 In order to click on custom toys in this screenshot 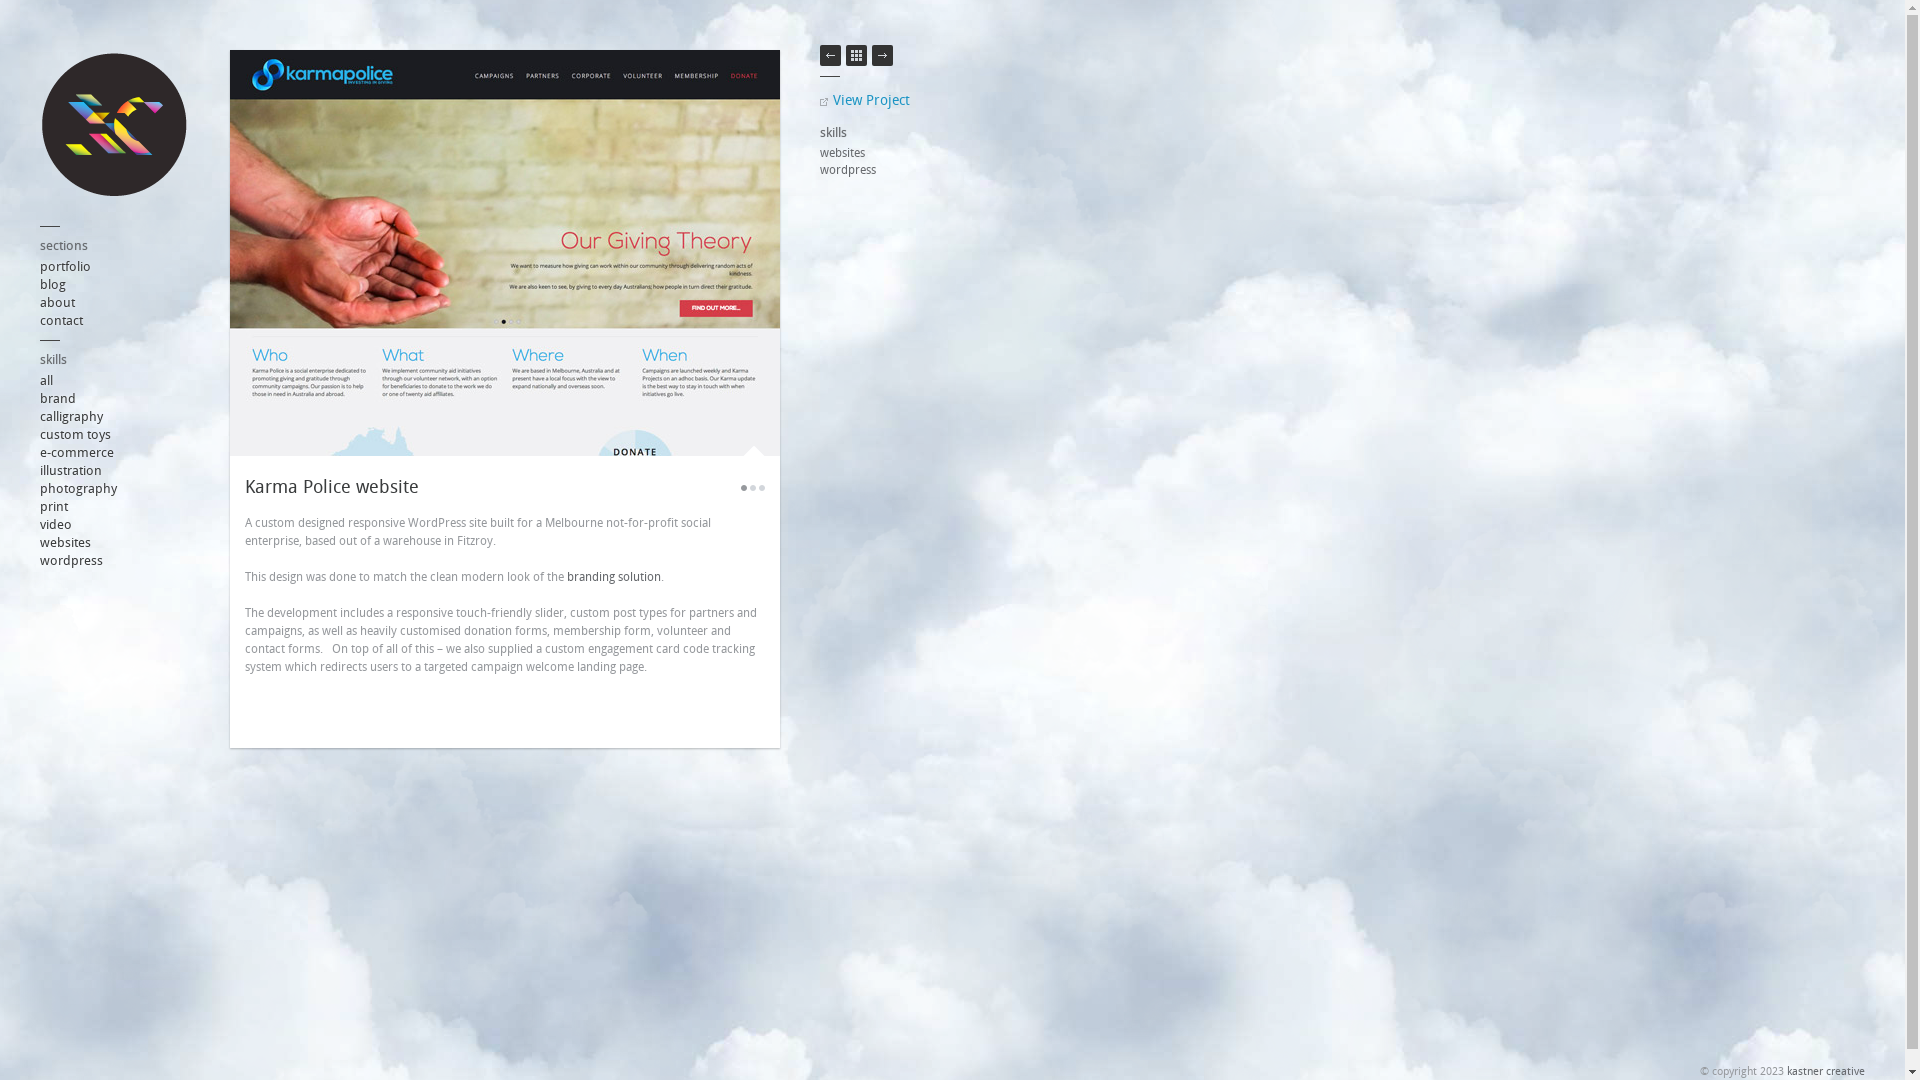, I will do `click(76, 434)`.